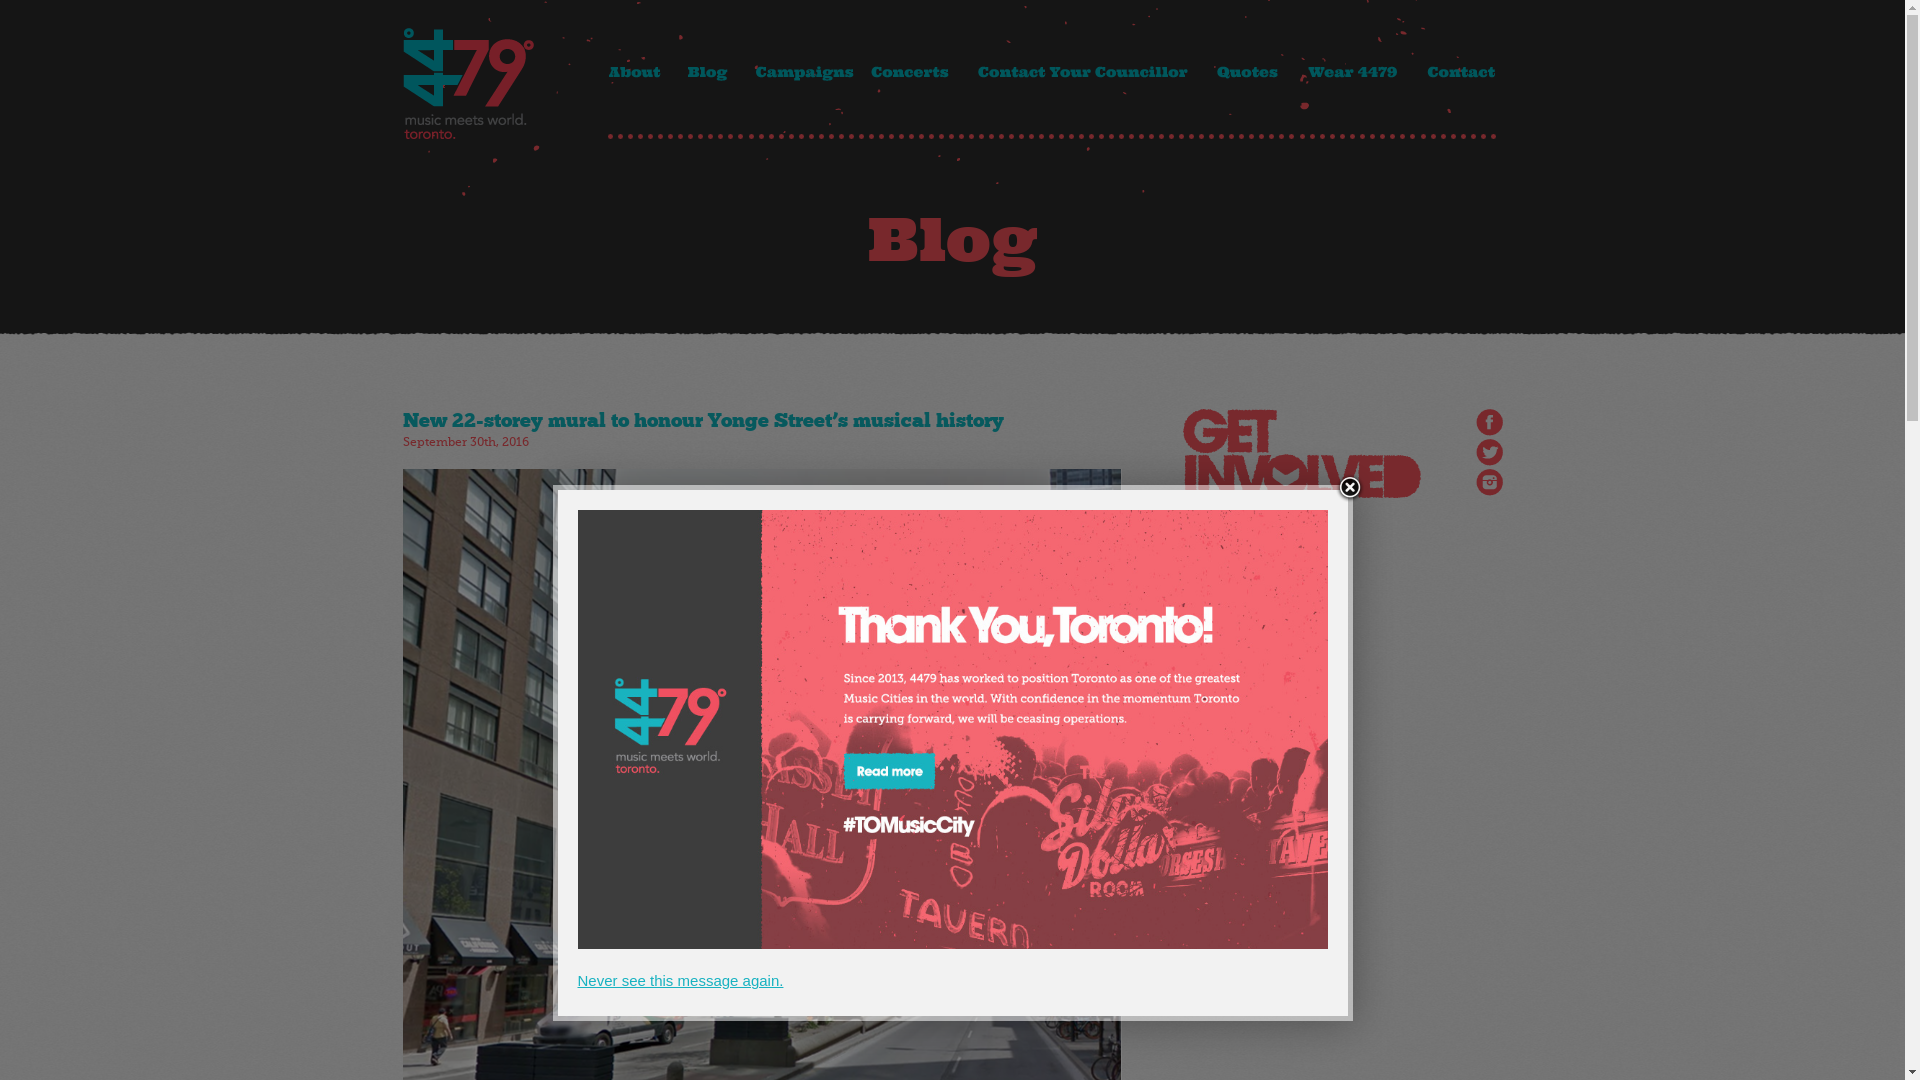 The width and height of the screenshot is (1920, 1080). What do you see at coordinates (1490, 452) in the screenshot?
I see `Twitter` at bounding box center [1490, 452].